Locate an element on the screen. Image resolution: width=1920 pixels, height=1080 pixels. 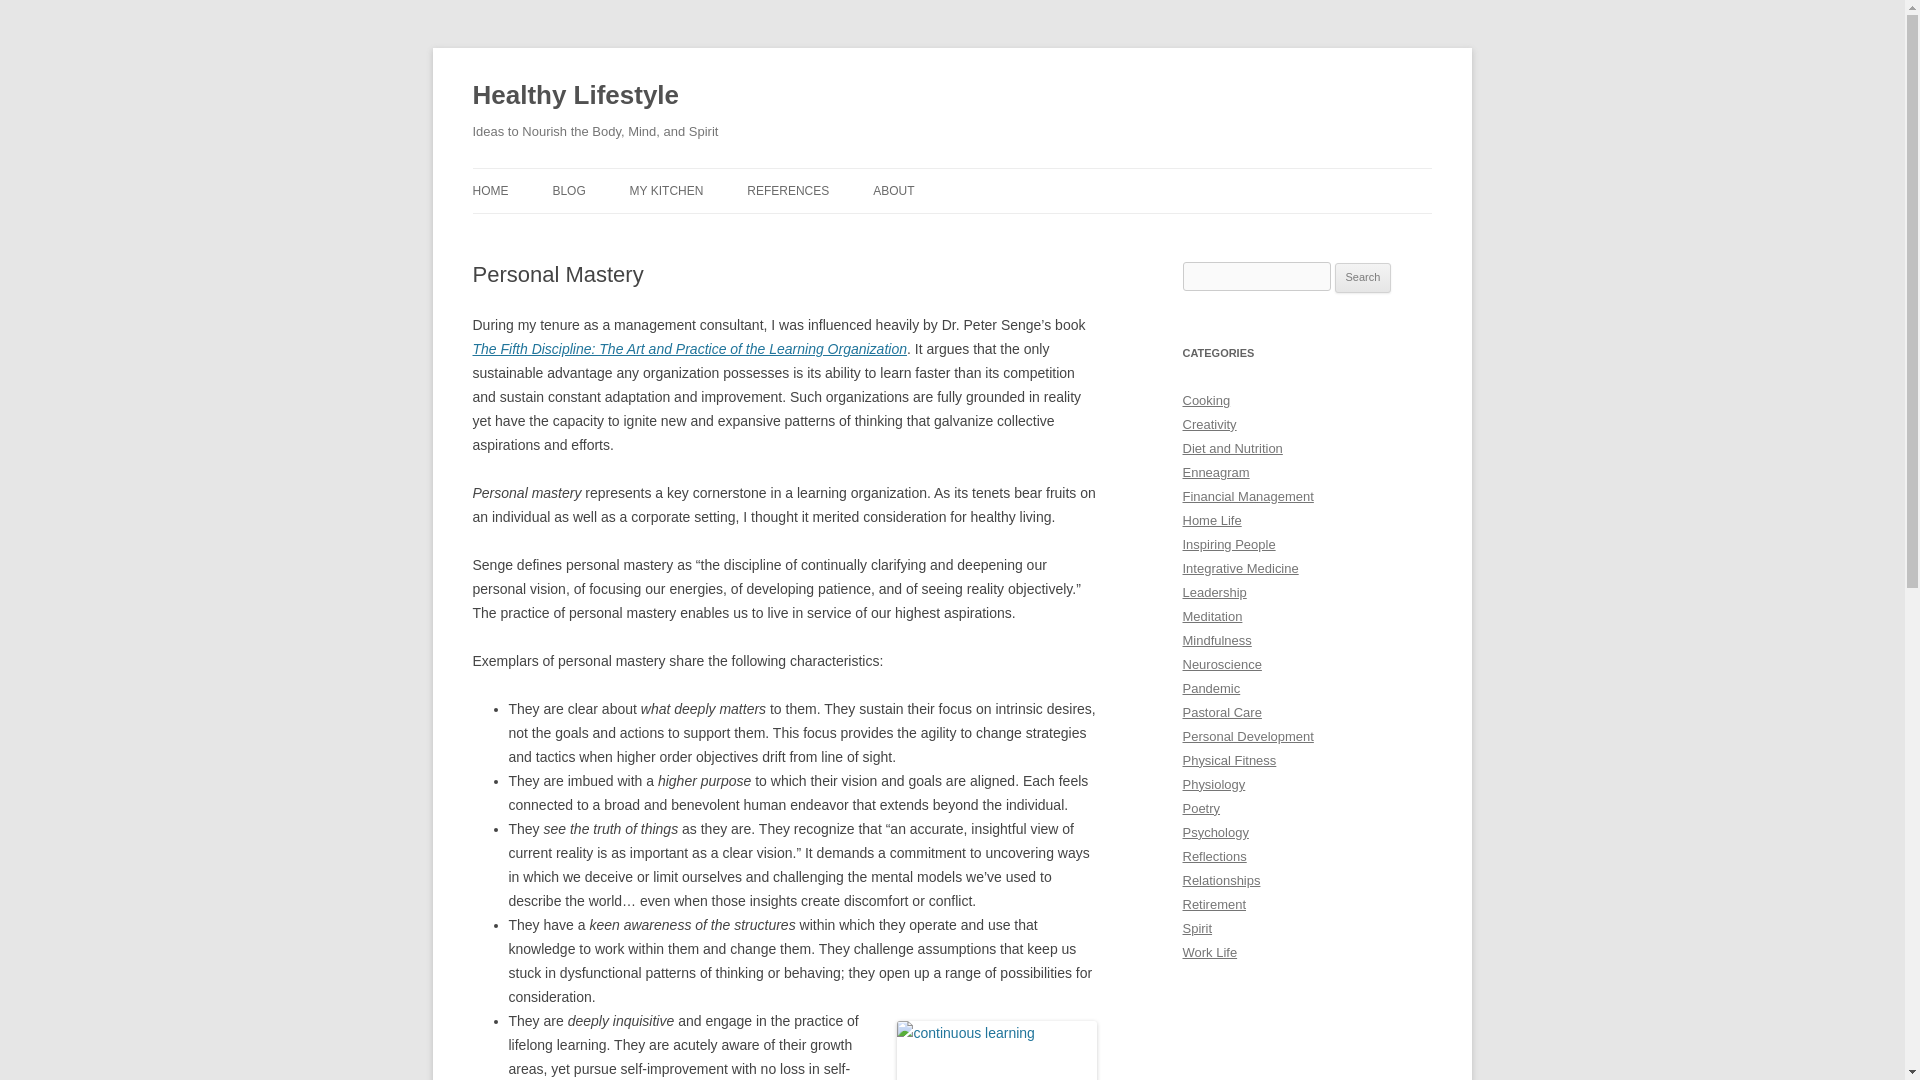
Spirit is located at coordinates (1196, 928).